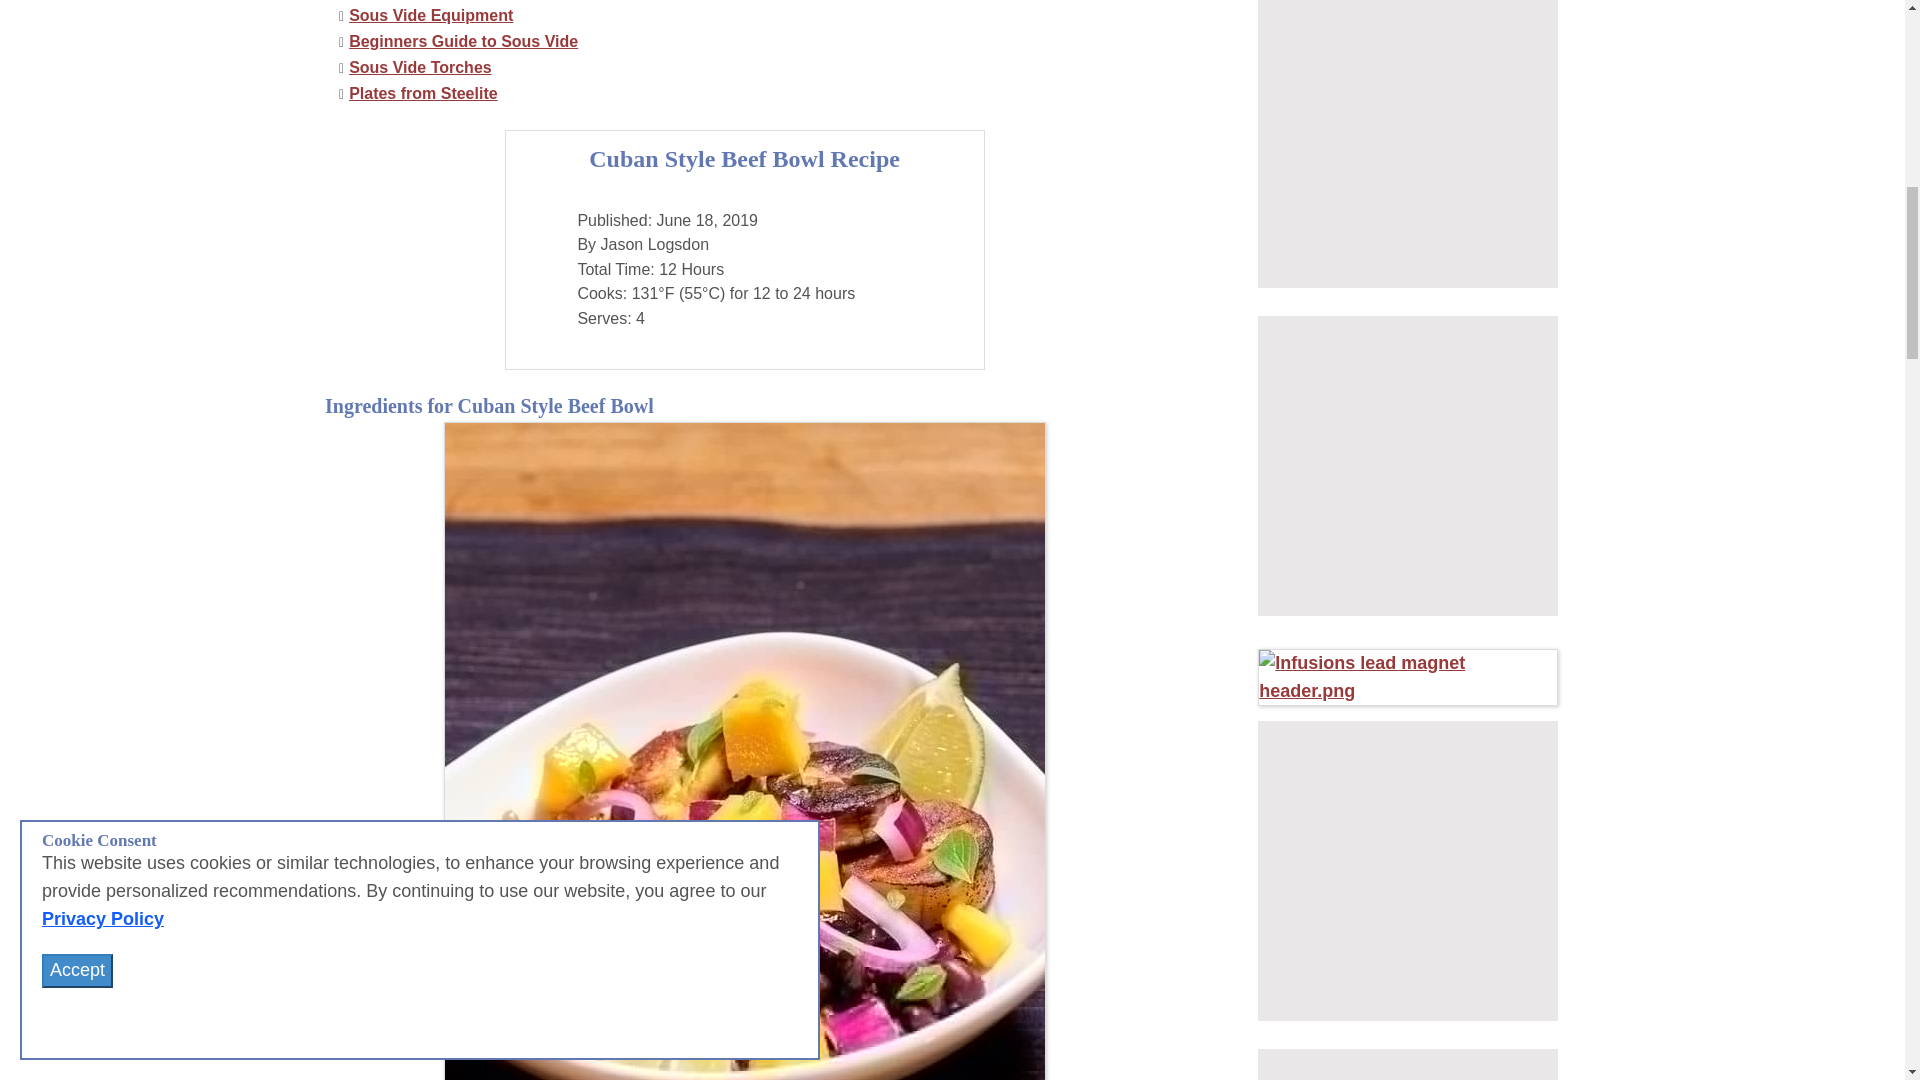 The width and height of the screenshot is (1920, 1080). Describe the element at coordinates (1407, 466) in the screenshot. I see `Party Foods book cover large` at that location.